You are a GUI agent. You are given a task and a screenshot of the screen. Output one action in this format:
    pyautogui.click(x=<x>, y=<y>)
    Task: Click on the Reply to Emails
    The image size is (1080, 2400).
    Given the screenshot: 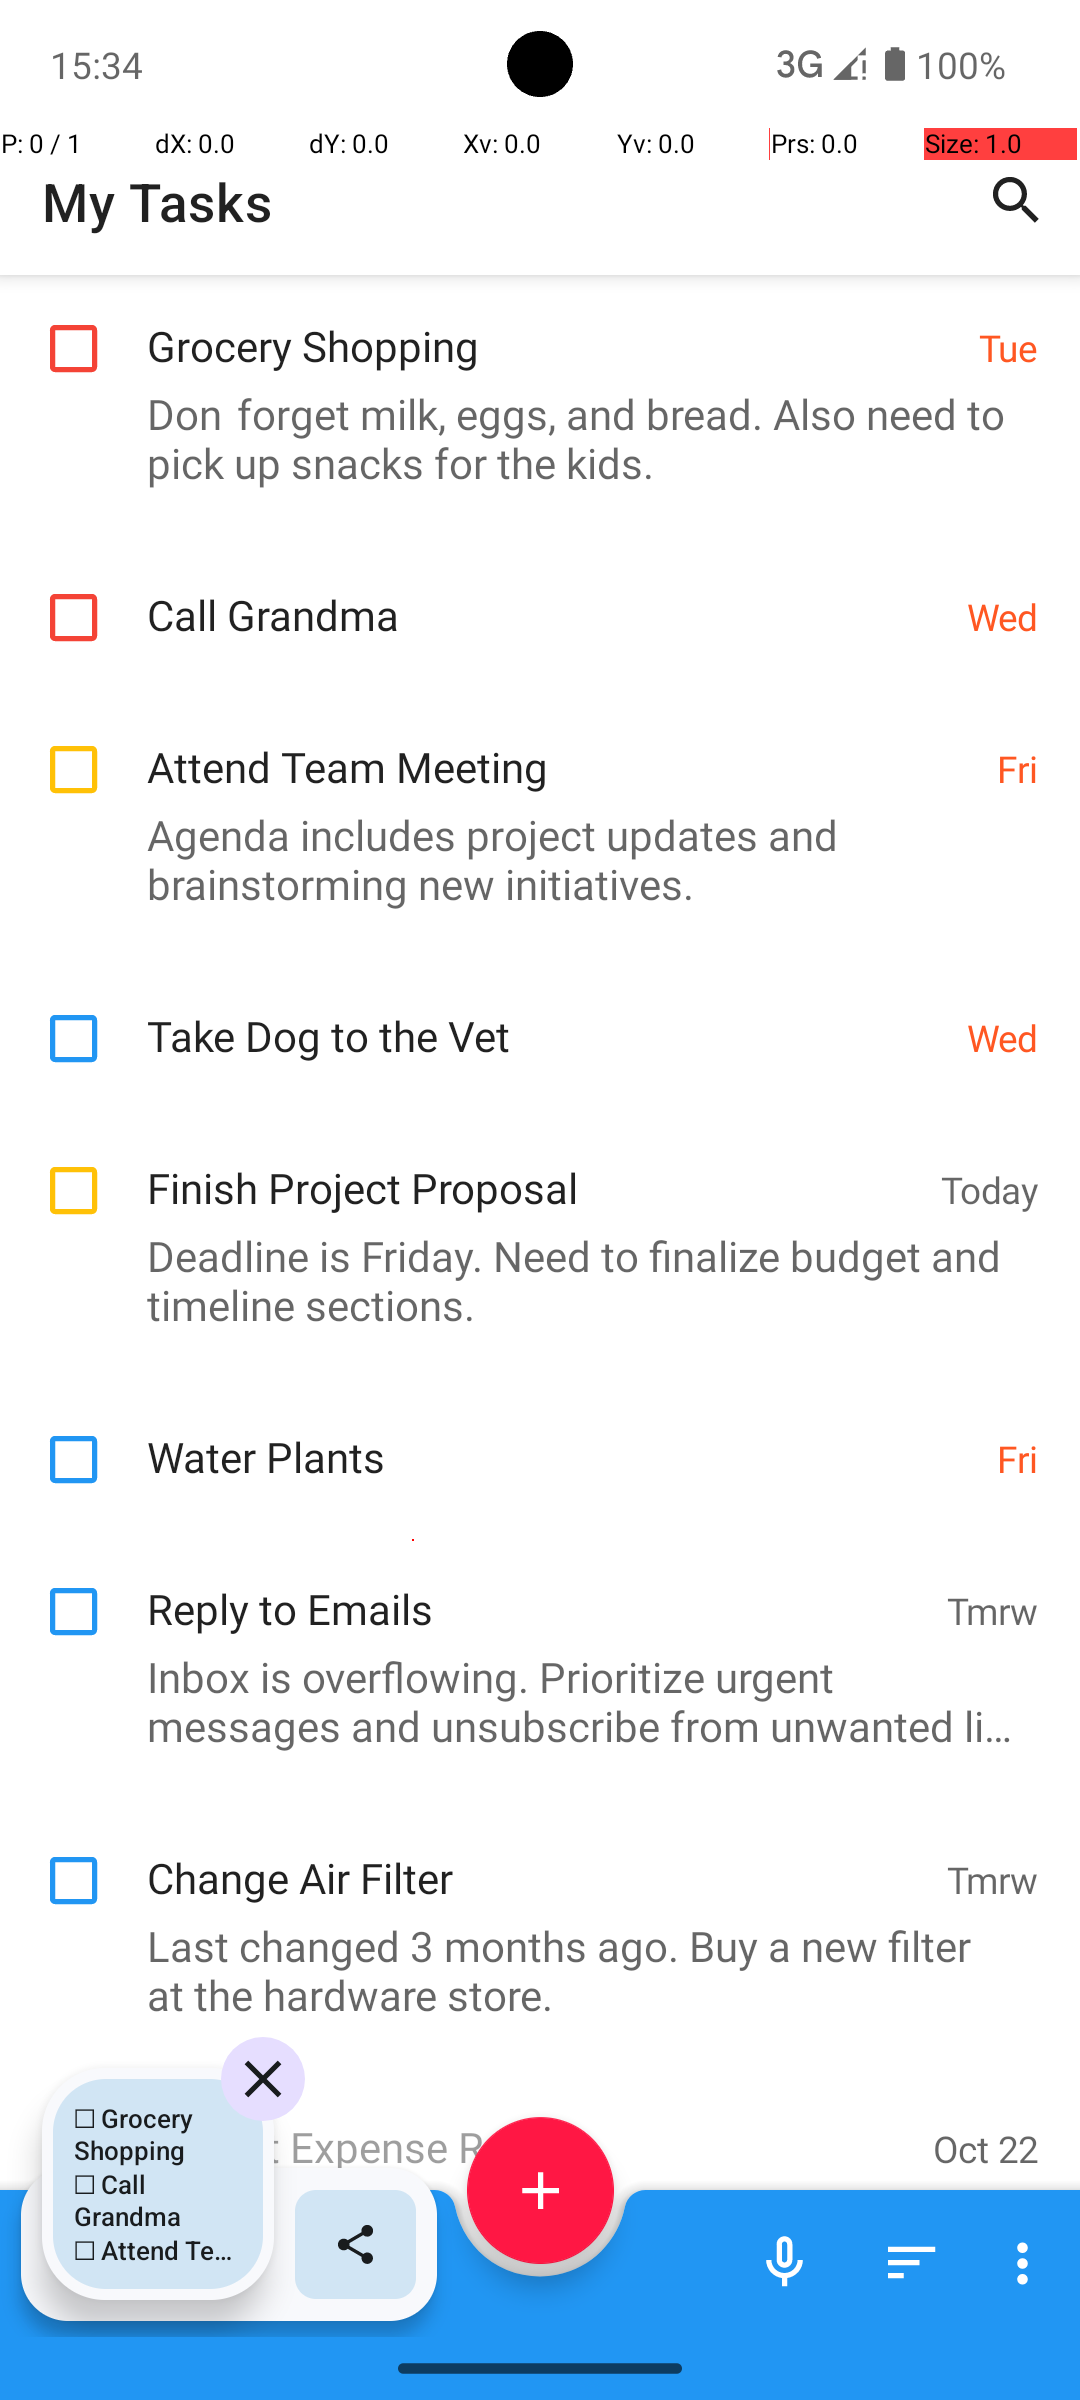 What is the action you would take?
    pyautogui.click(x=536, y=1588)
    